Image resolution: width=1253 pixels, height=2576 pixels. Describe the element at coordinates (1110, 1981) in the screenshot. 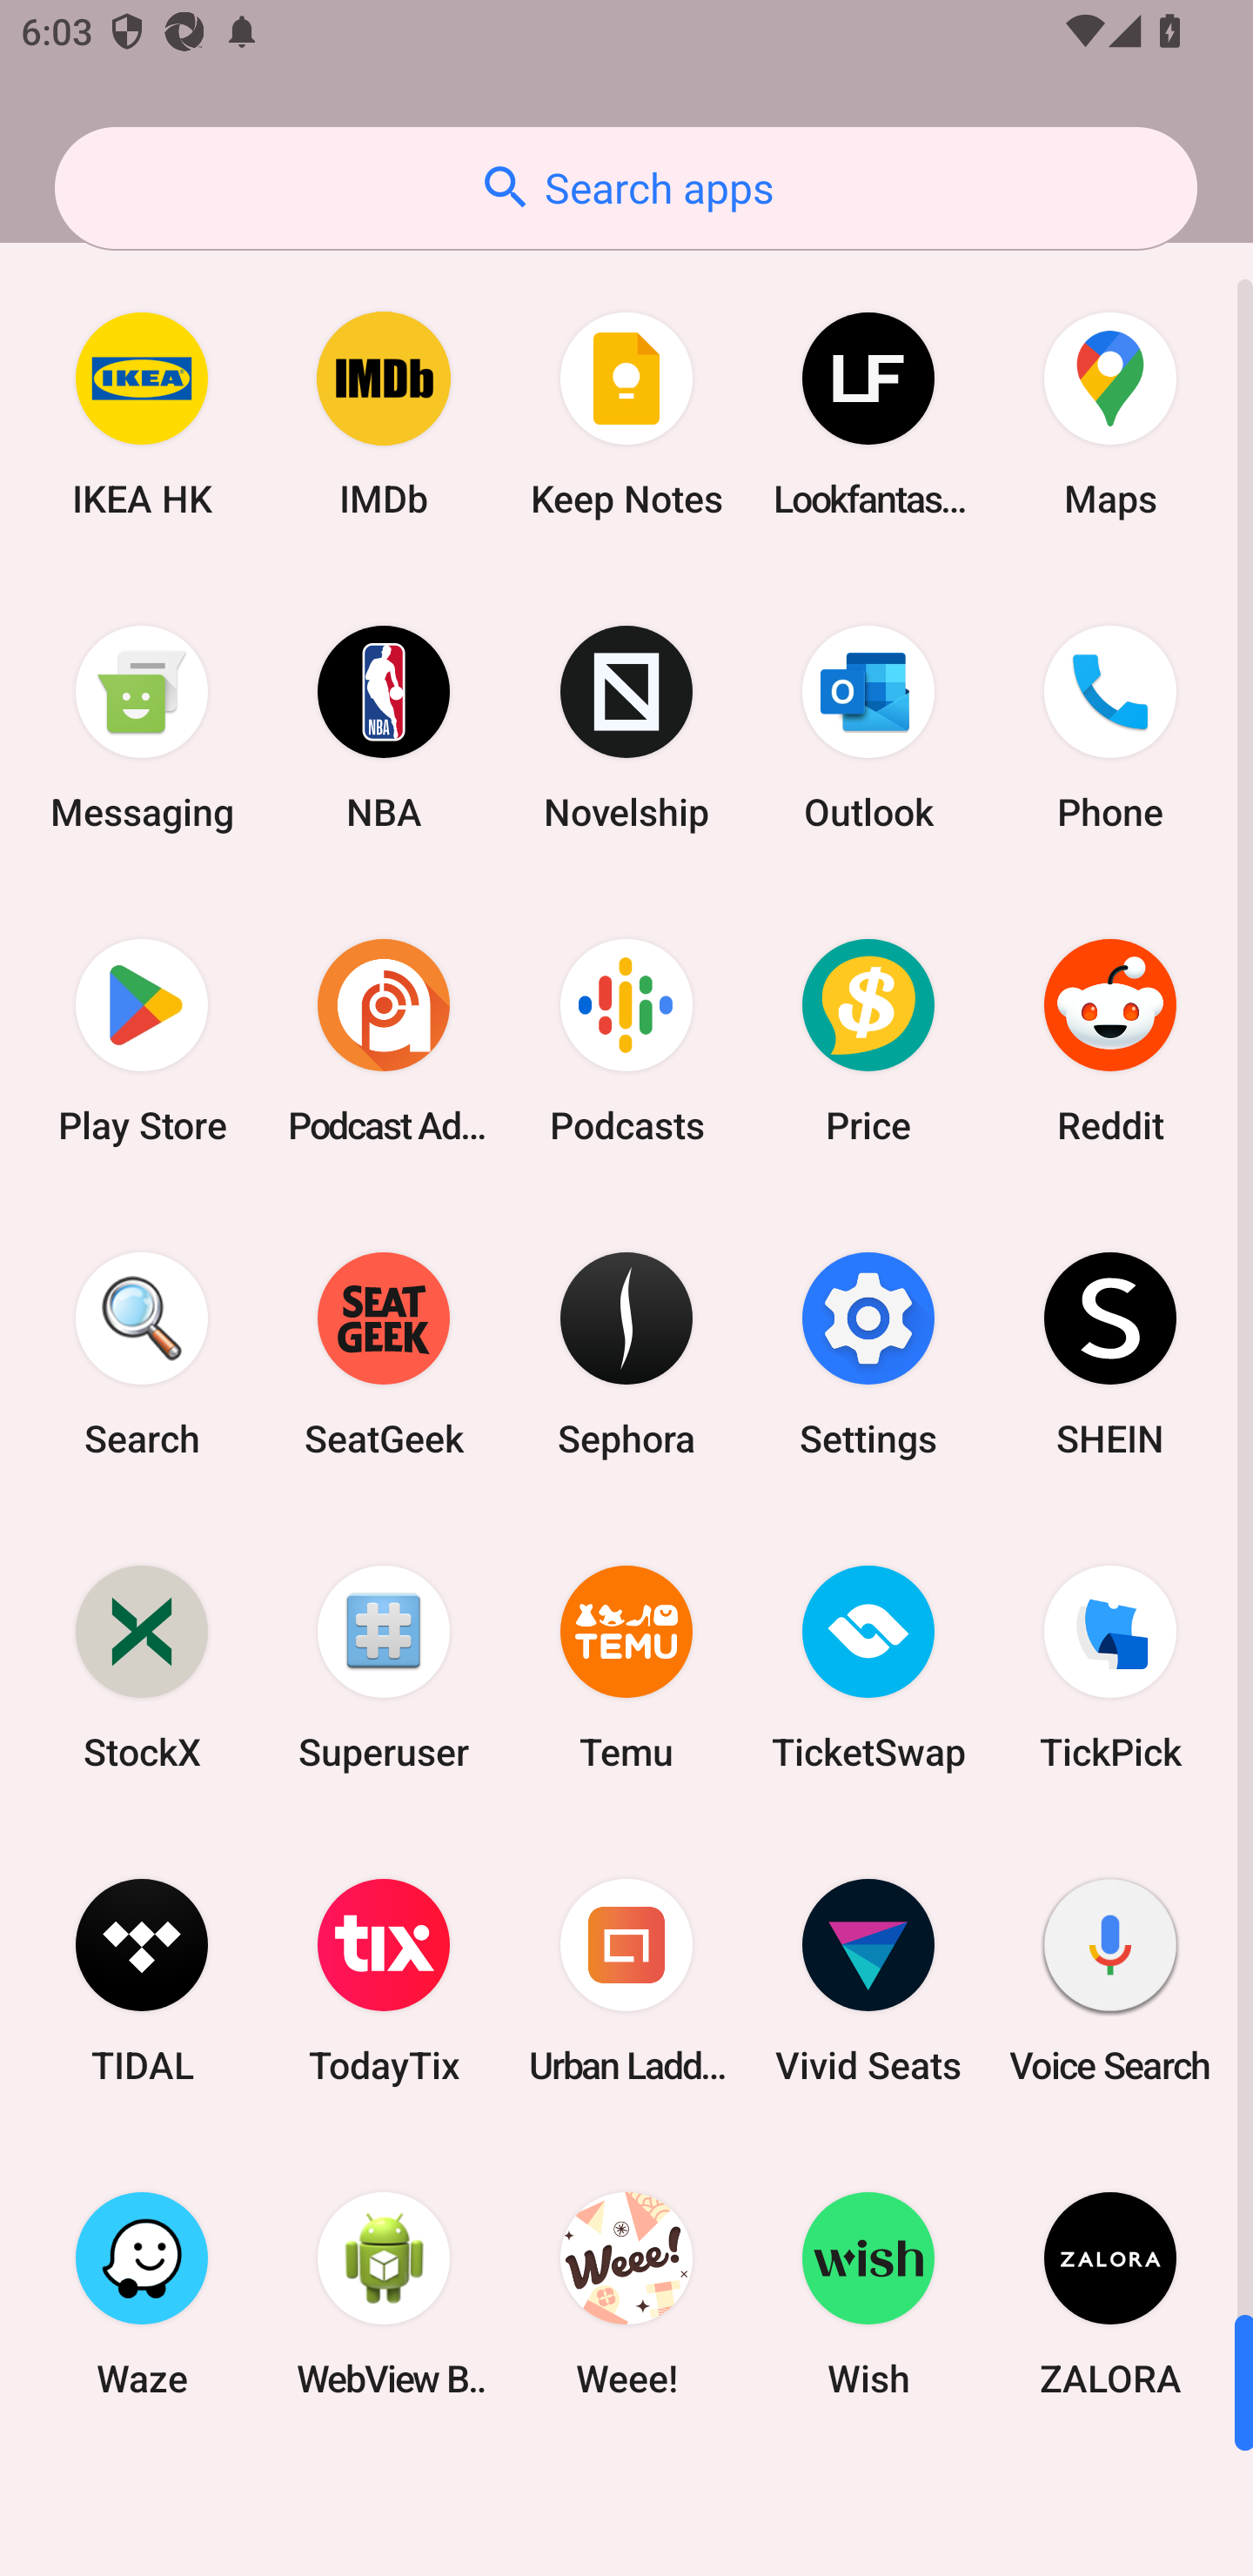

I see `Voice Search` at that location.